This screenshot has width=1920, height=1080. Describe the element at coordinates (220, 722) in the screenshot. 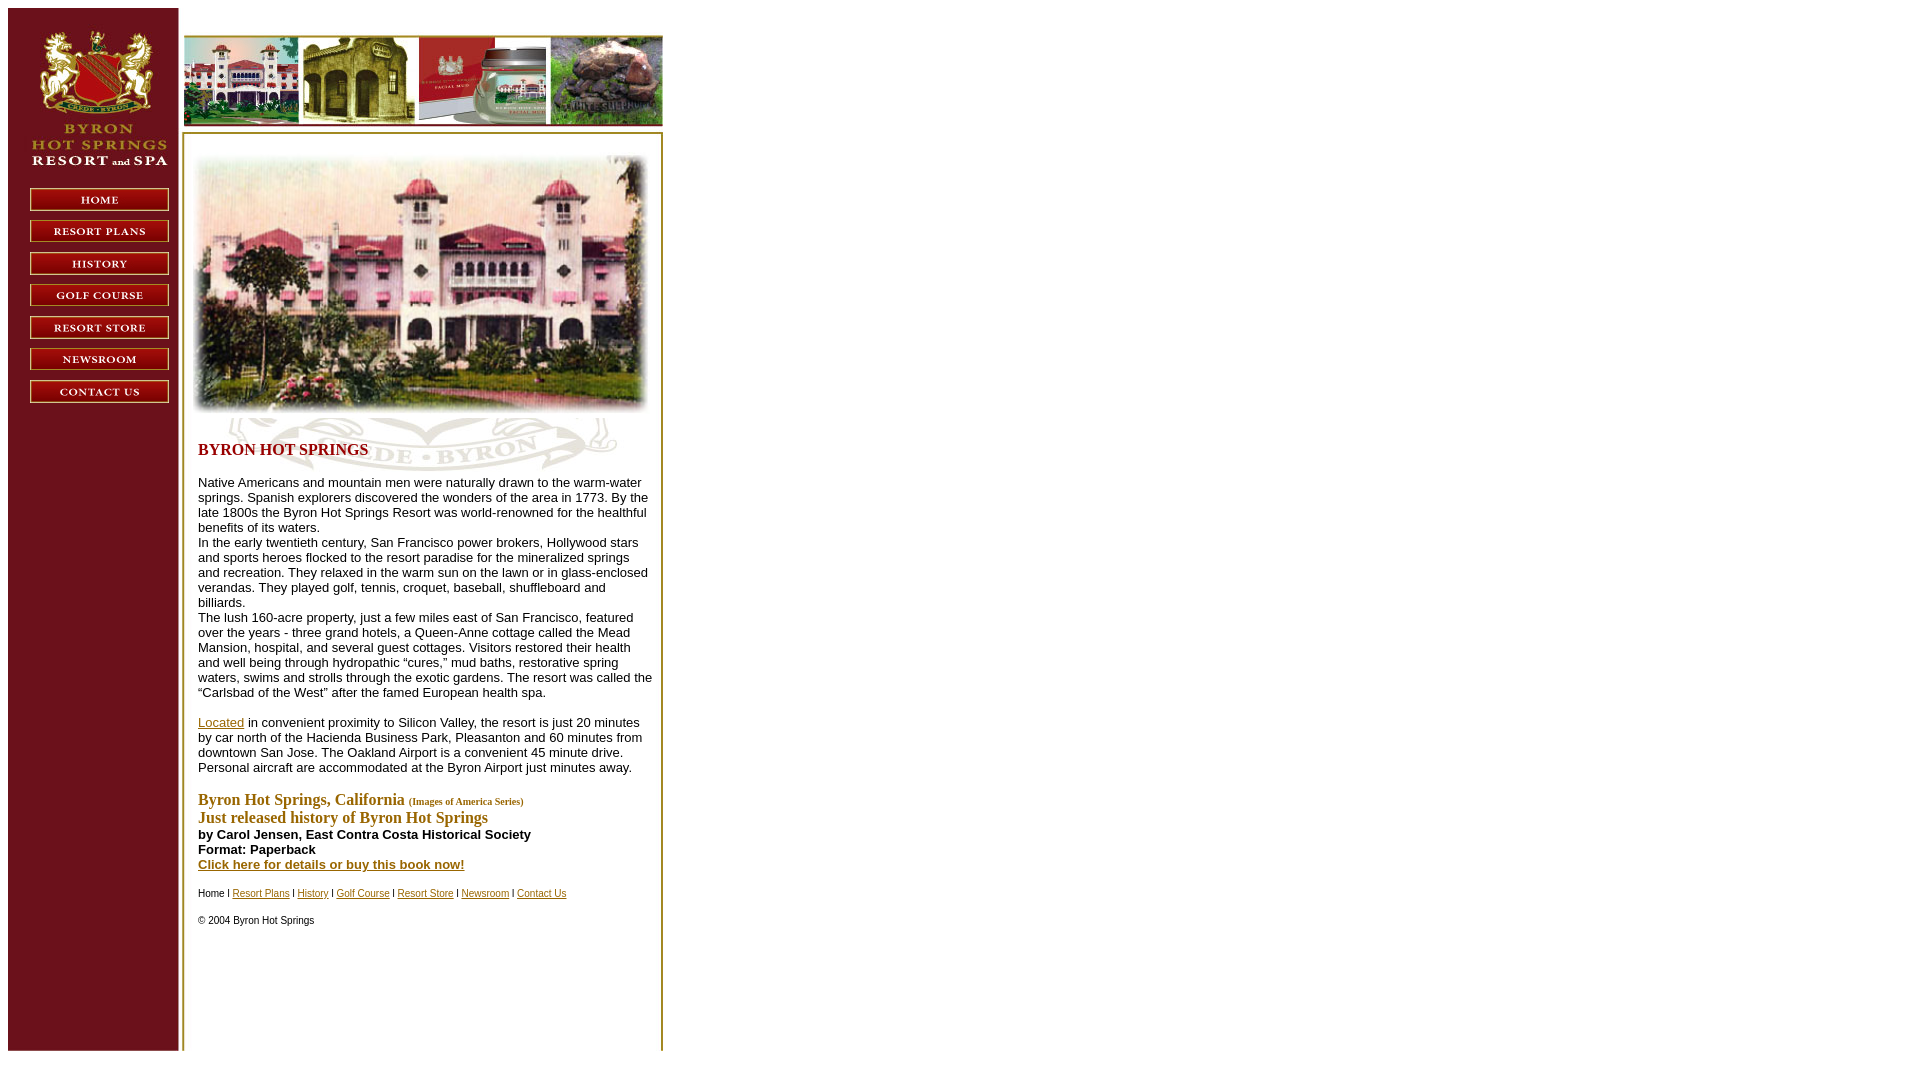

I see `Located` at that location.